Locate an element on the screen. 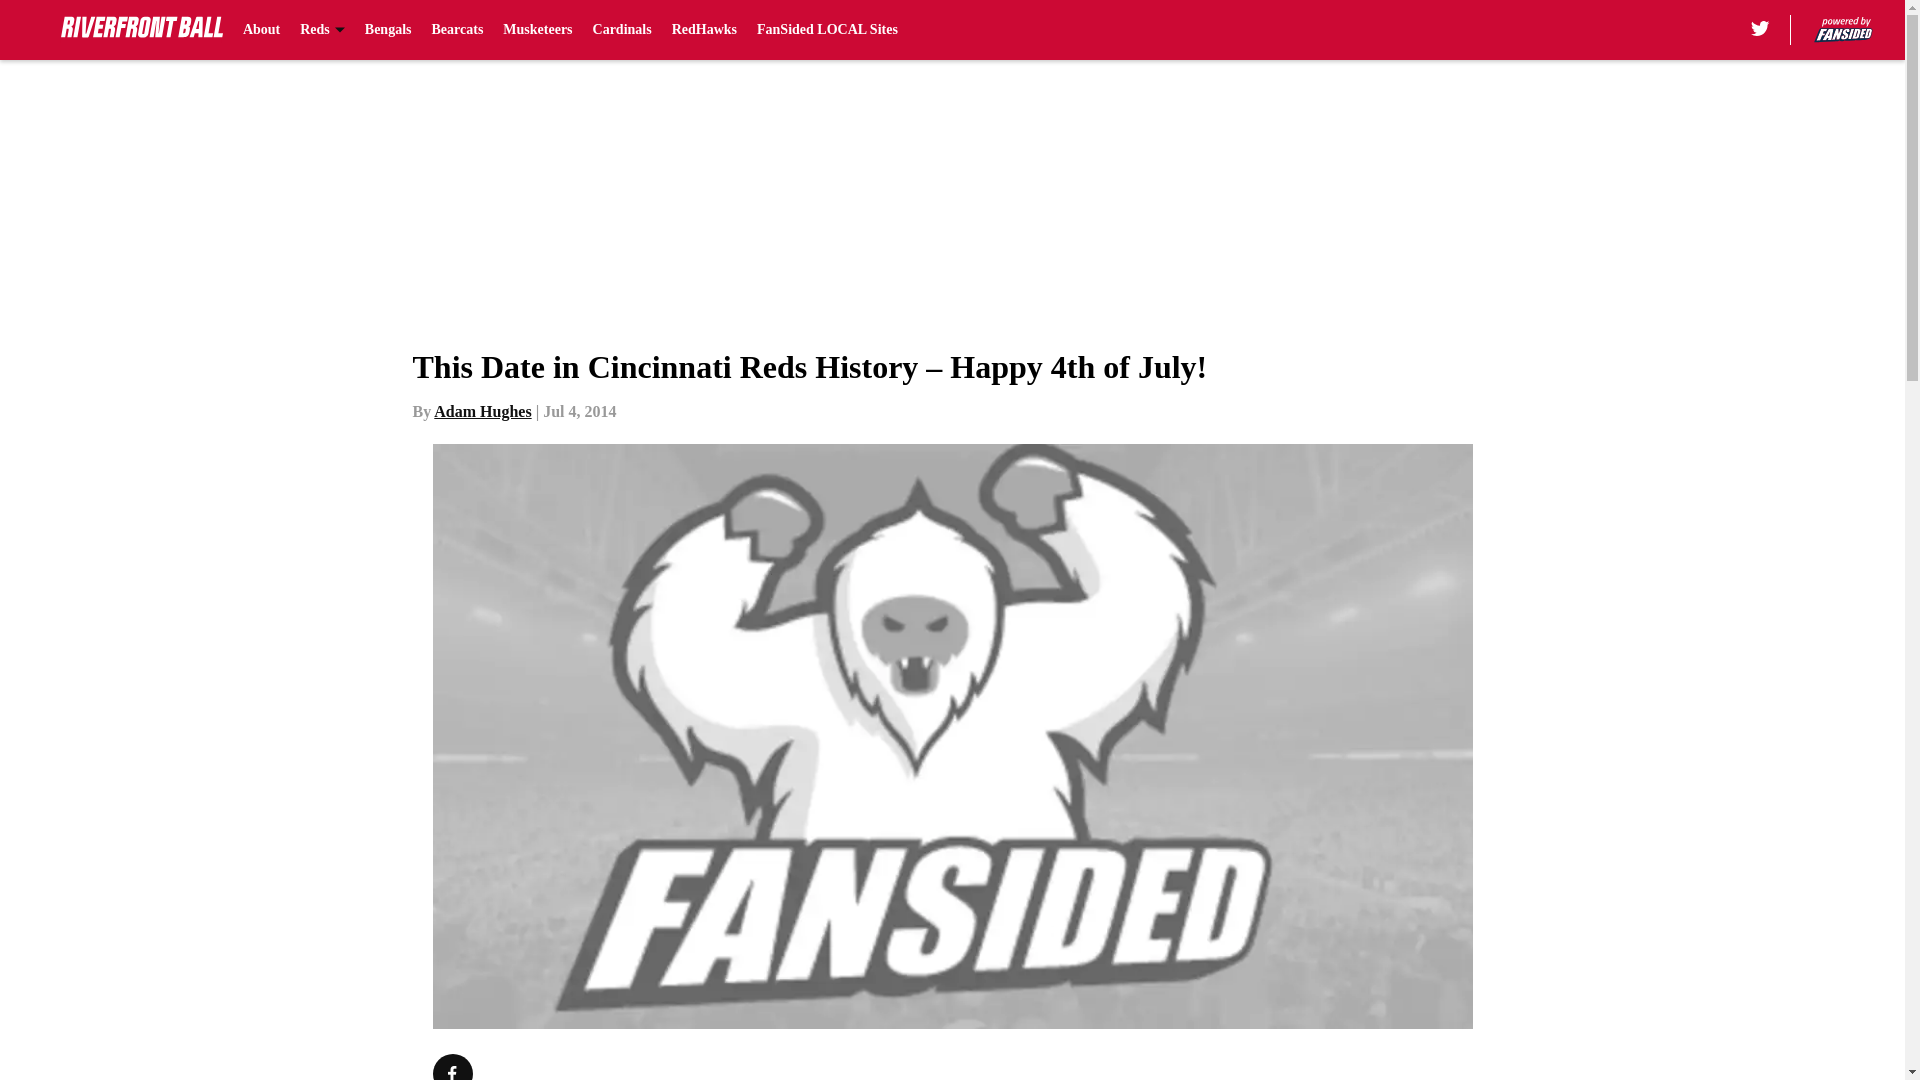 The height and width of the screenshot is (1080, 1920). About is located at coordinates (262, 30).